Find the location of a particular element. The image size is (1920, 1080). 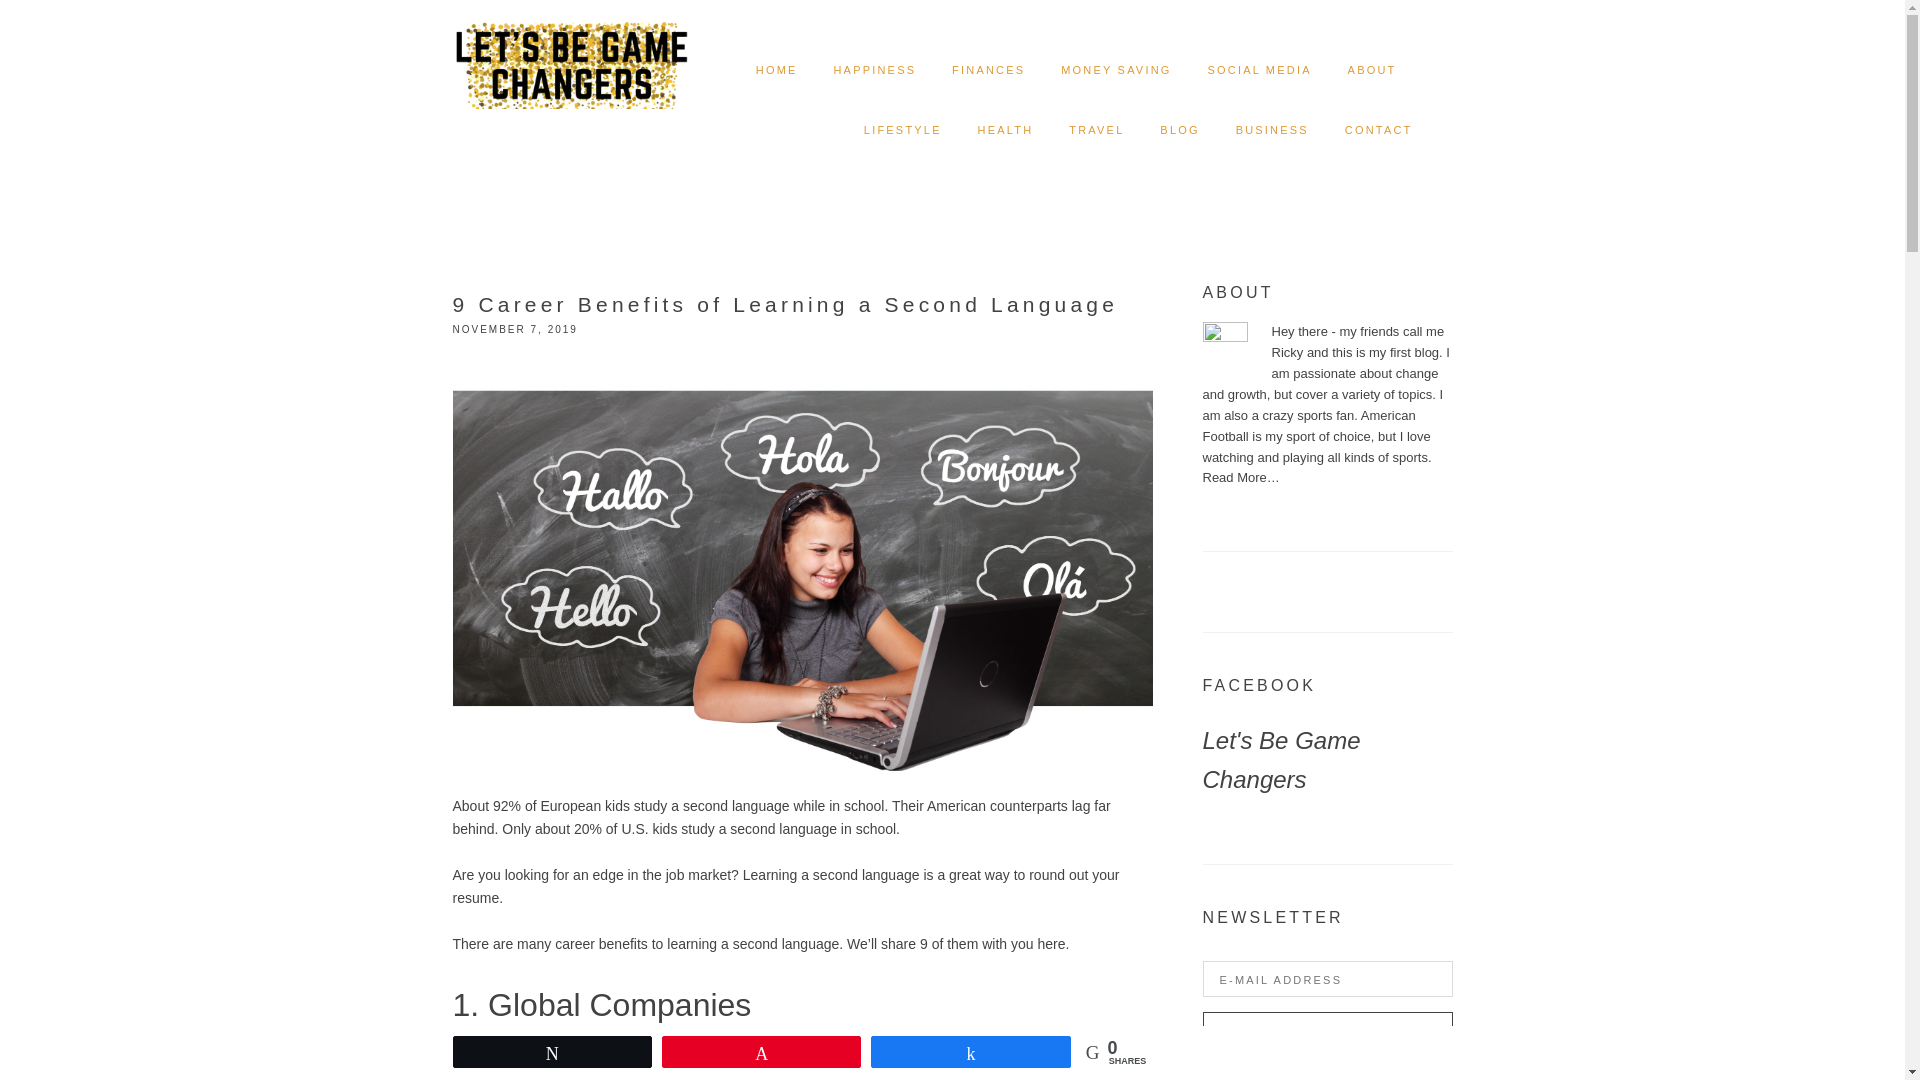

TRAVEL is located at coordinates (1096, 130).